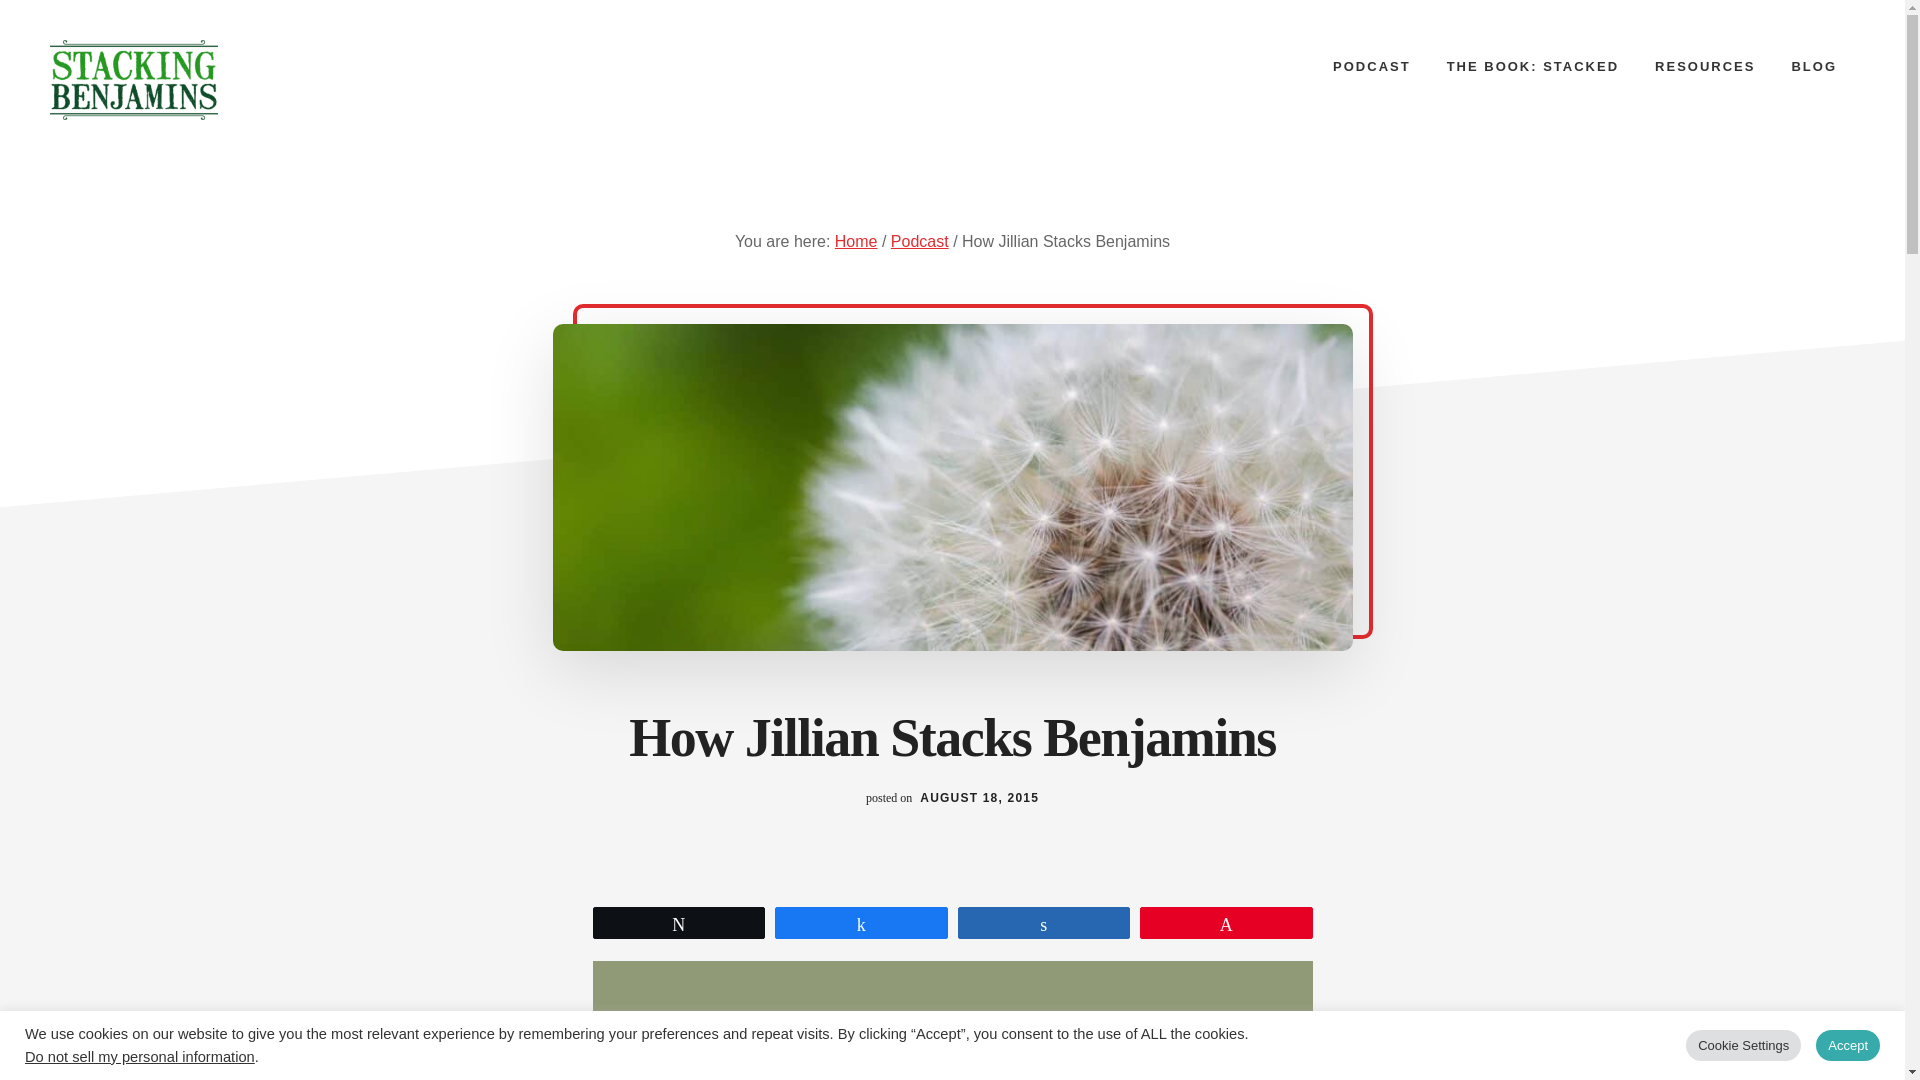 The height and width of the screenshot is (1080, 1920). What do you see at coordinates (199, 79) in the screenshot?
I see `THE STACKING BENJAMINS SHOW` at bounding box center [199, 79].